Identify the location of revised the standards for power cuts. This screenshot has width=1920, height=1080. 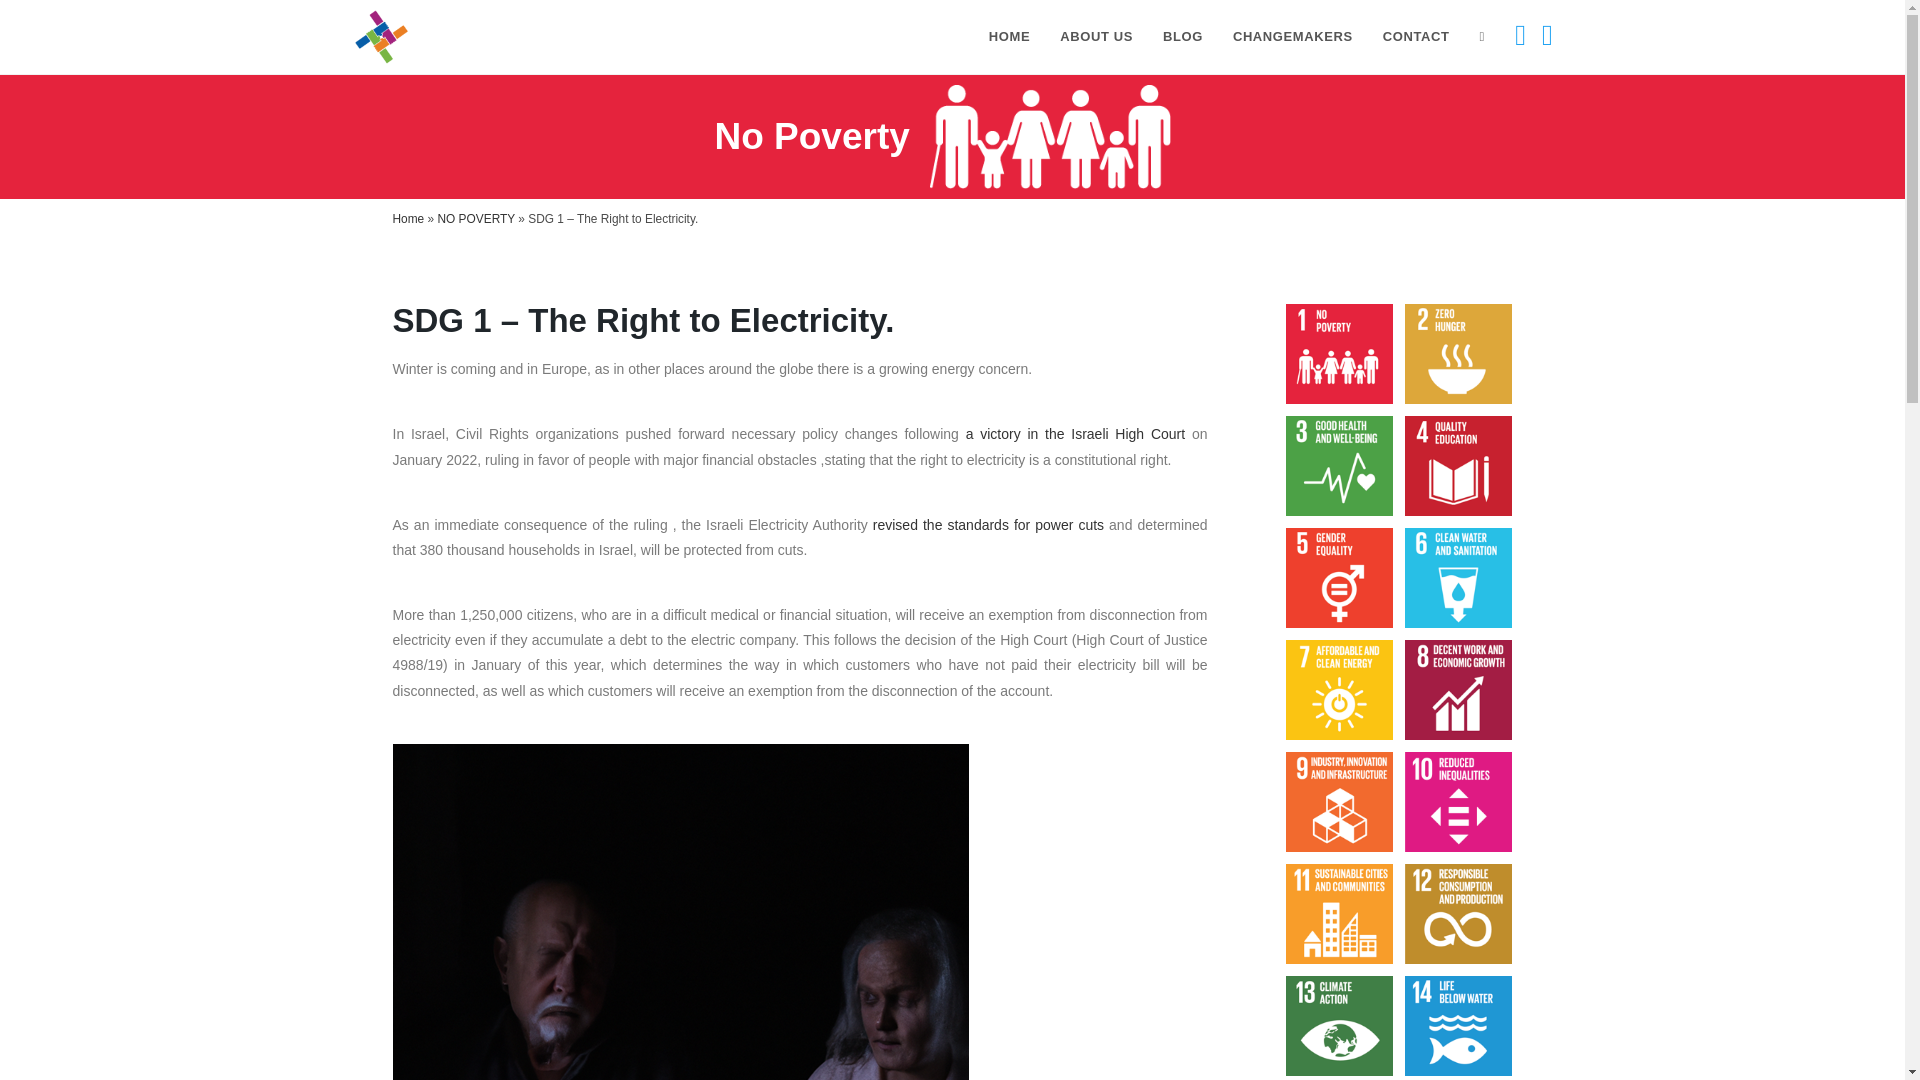
(988, 525).